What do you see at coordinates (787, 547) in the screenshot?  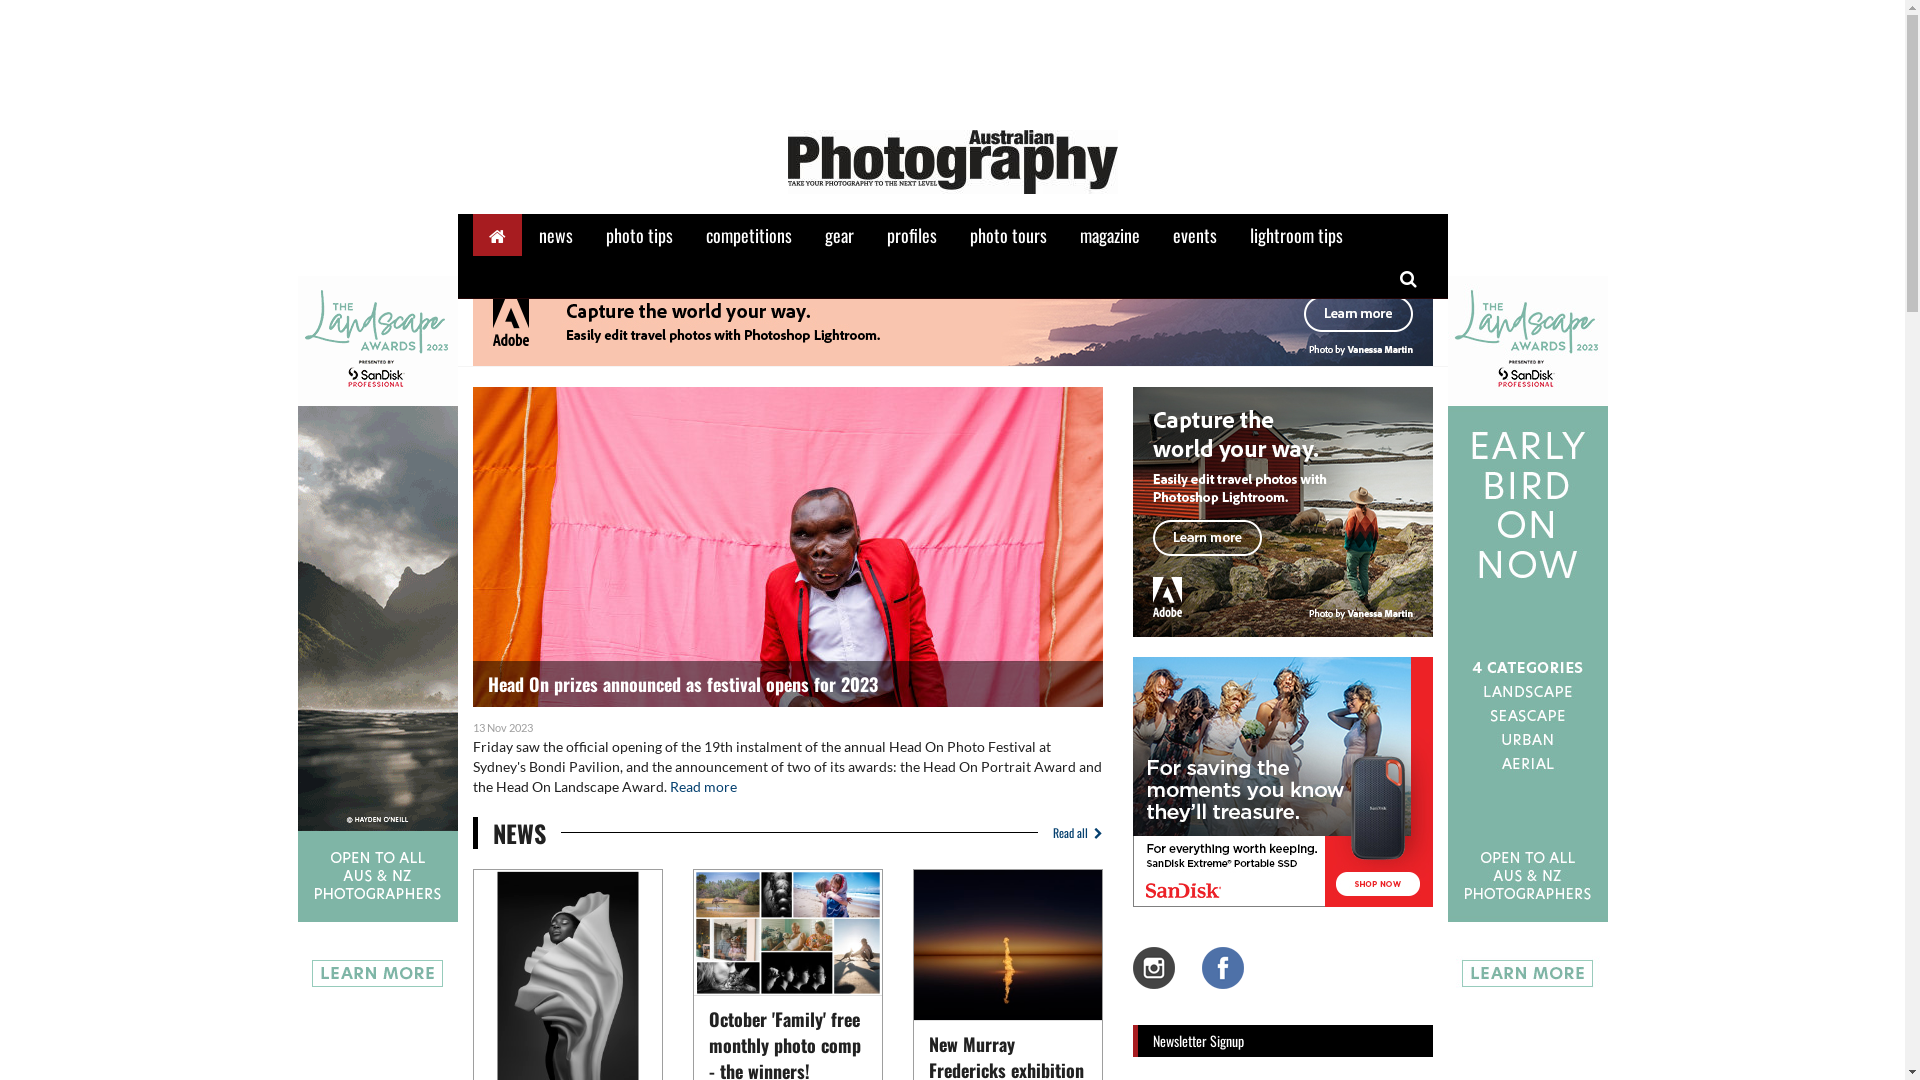 I see `Head On prizes announced as festival opens for 2023` at bounding box center [787, 547].